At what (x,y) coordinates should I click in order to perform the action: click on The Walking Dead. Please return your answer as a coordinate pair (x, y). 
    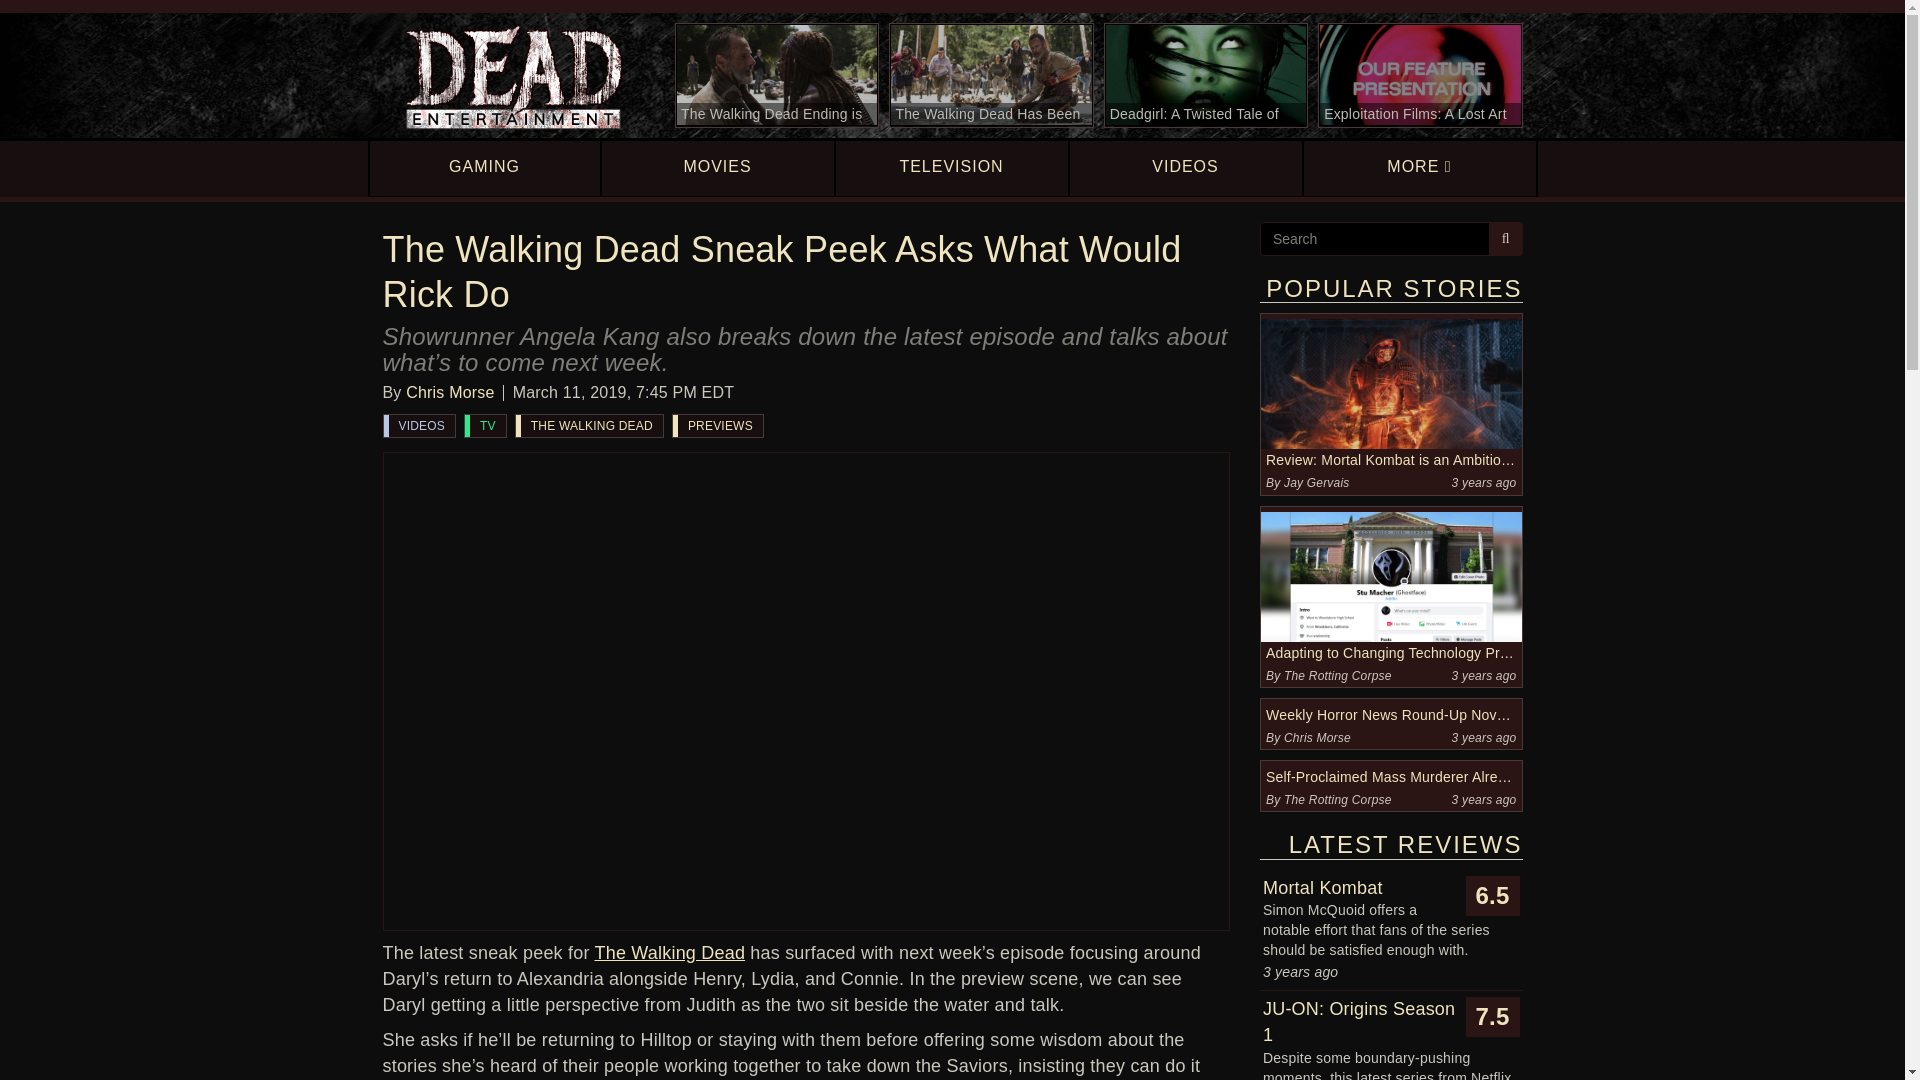
    Looking at the image, I should click on (668, 952).